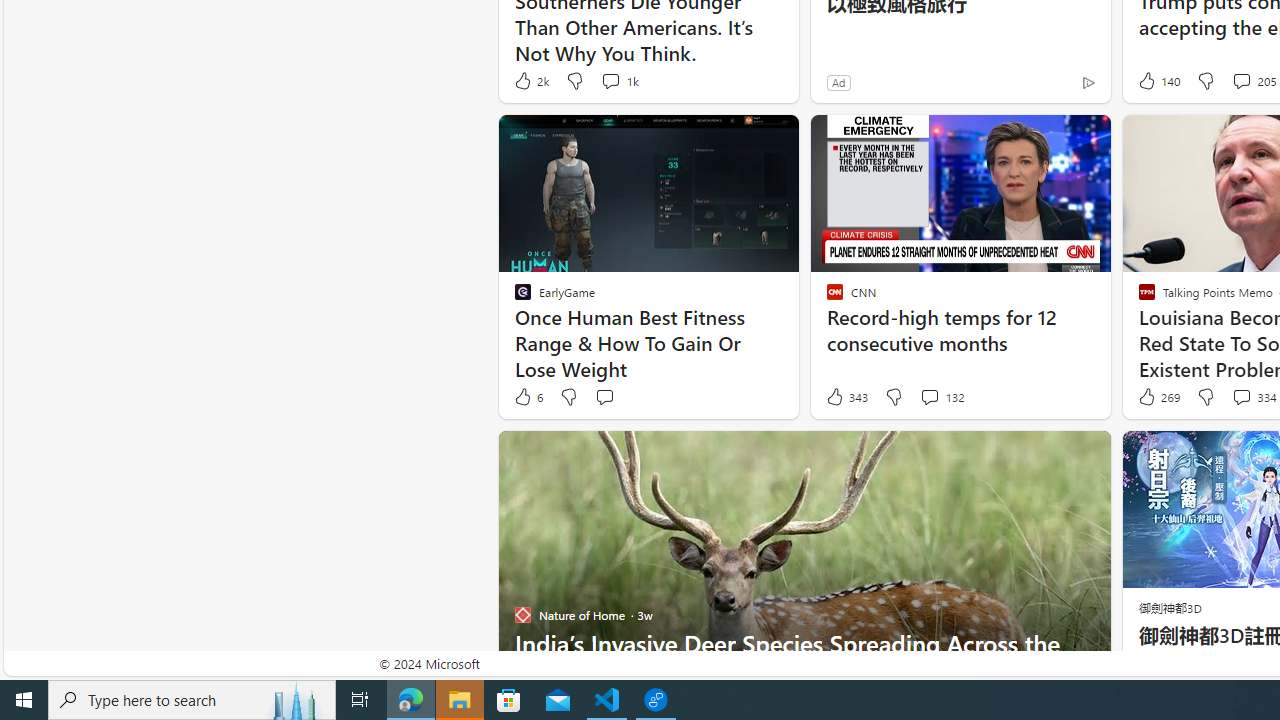 The height and width of the screenshot is (720, 1280). What do you see at coordinates (1241, 80) in the screenshot?
I see `View comments 205 Comment` at bounding box center [1241, 80].